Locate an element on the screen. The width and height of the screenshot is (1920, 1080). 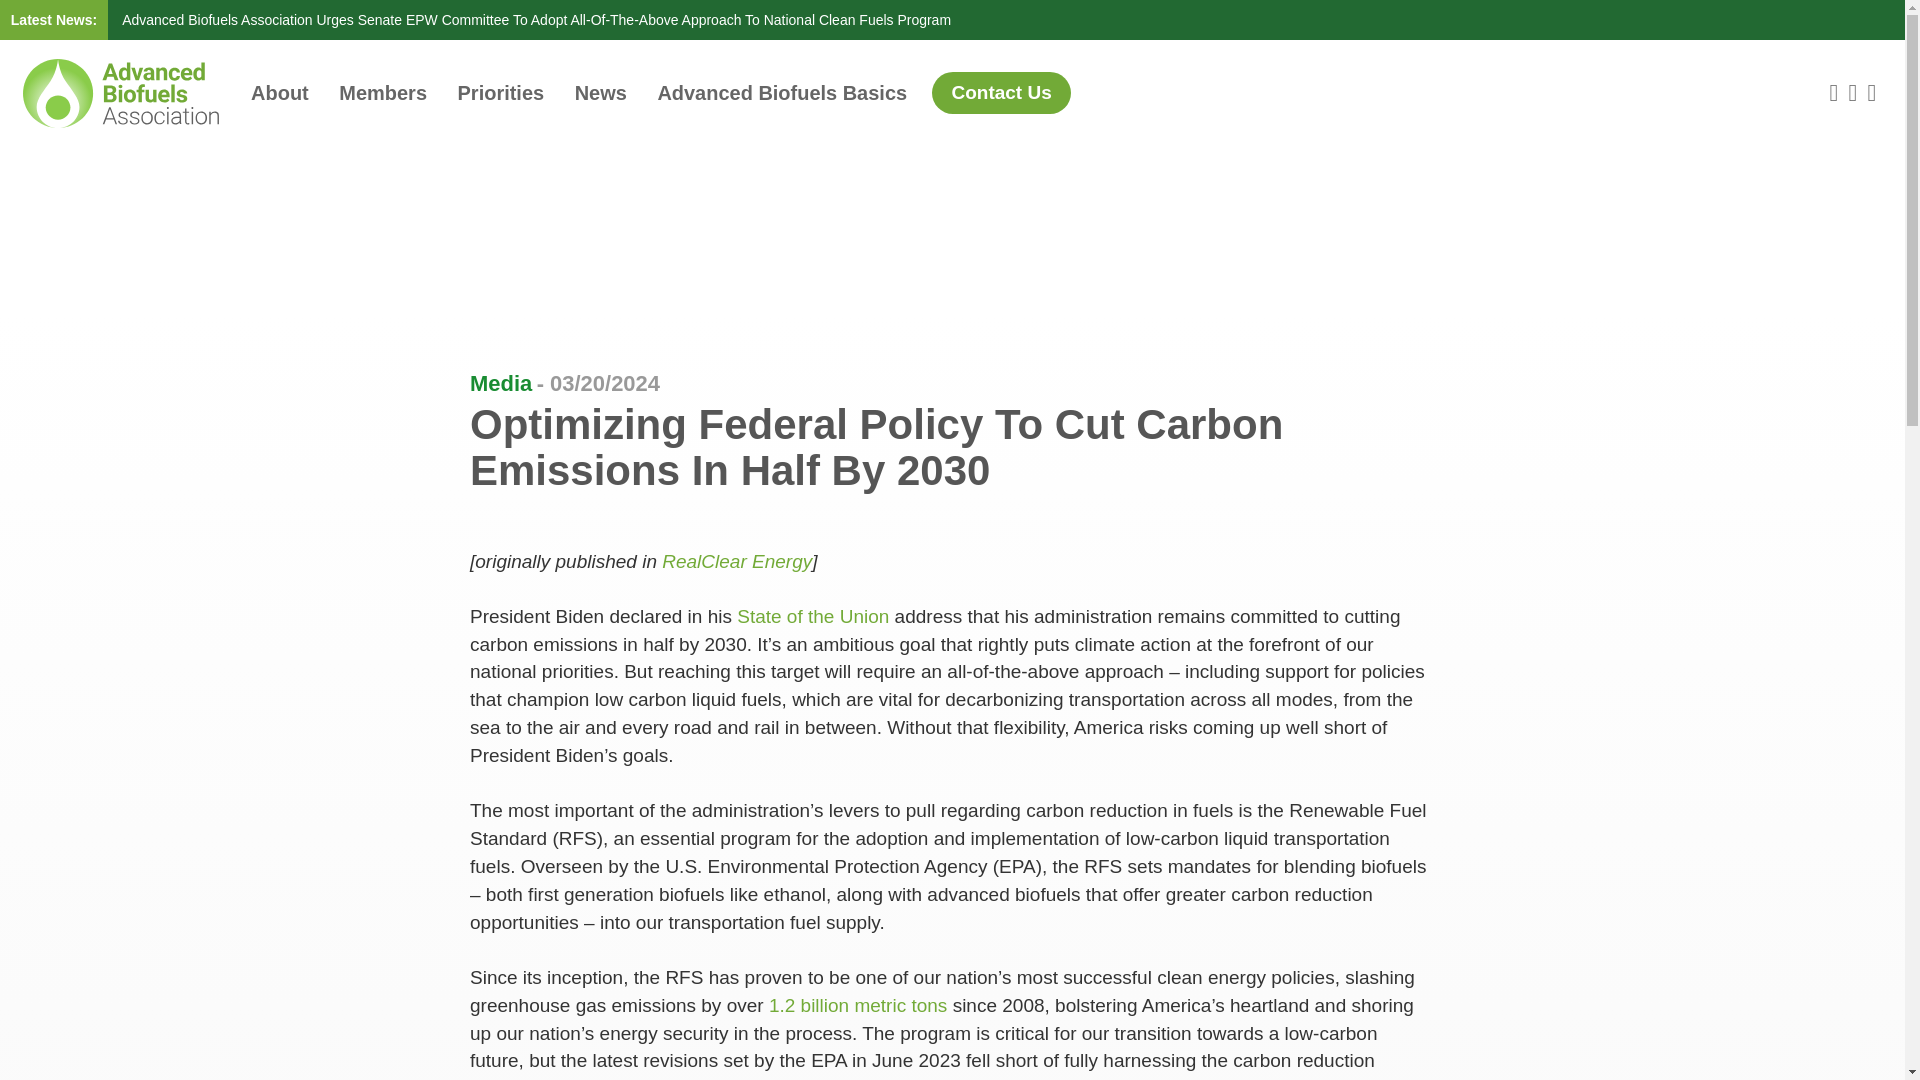
About is located at coordinates (280, 93).